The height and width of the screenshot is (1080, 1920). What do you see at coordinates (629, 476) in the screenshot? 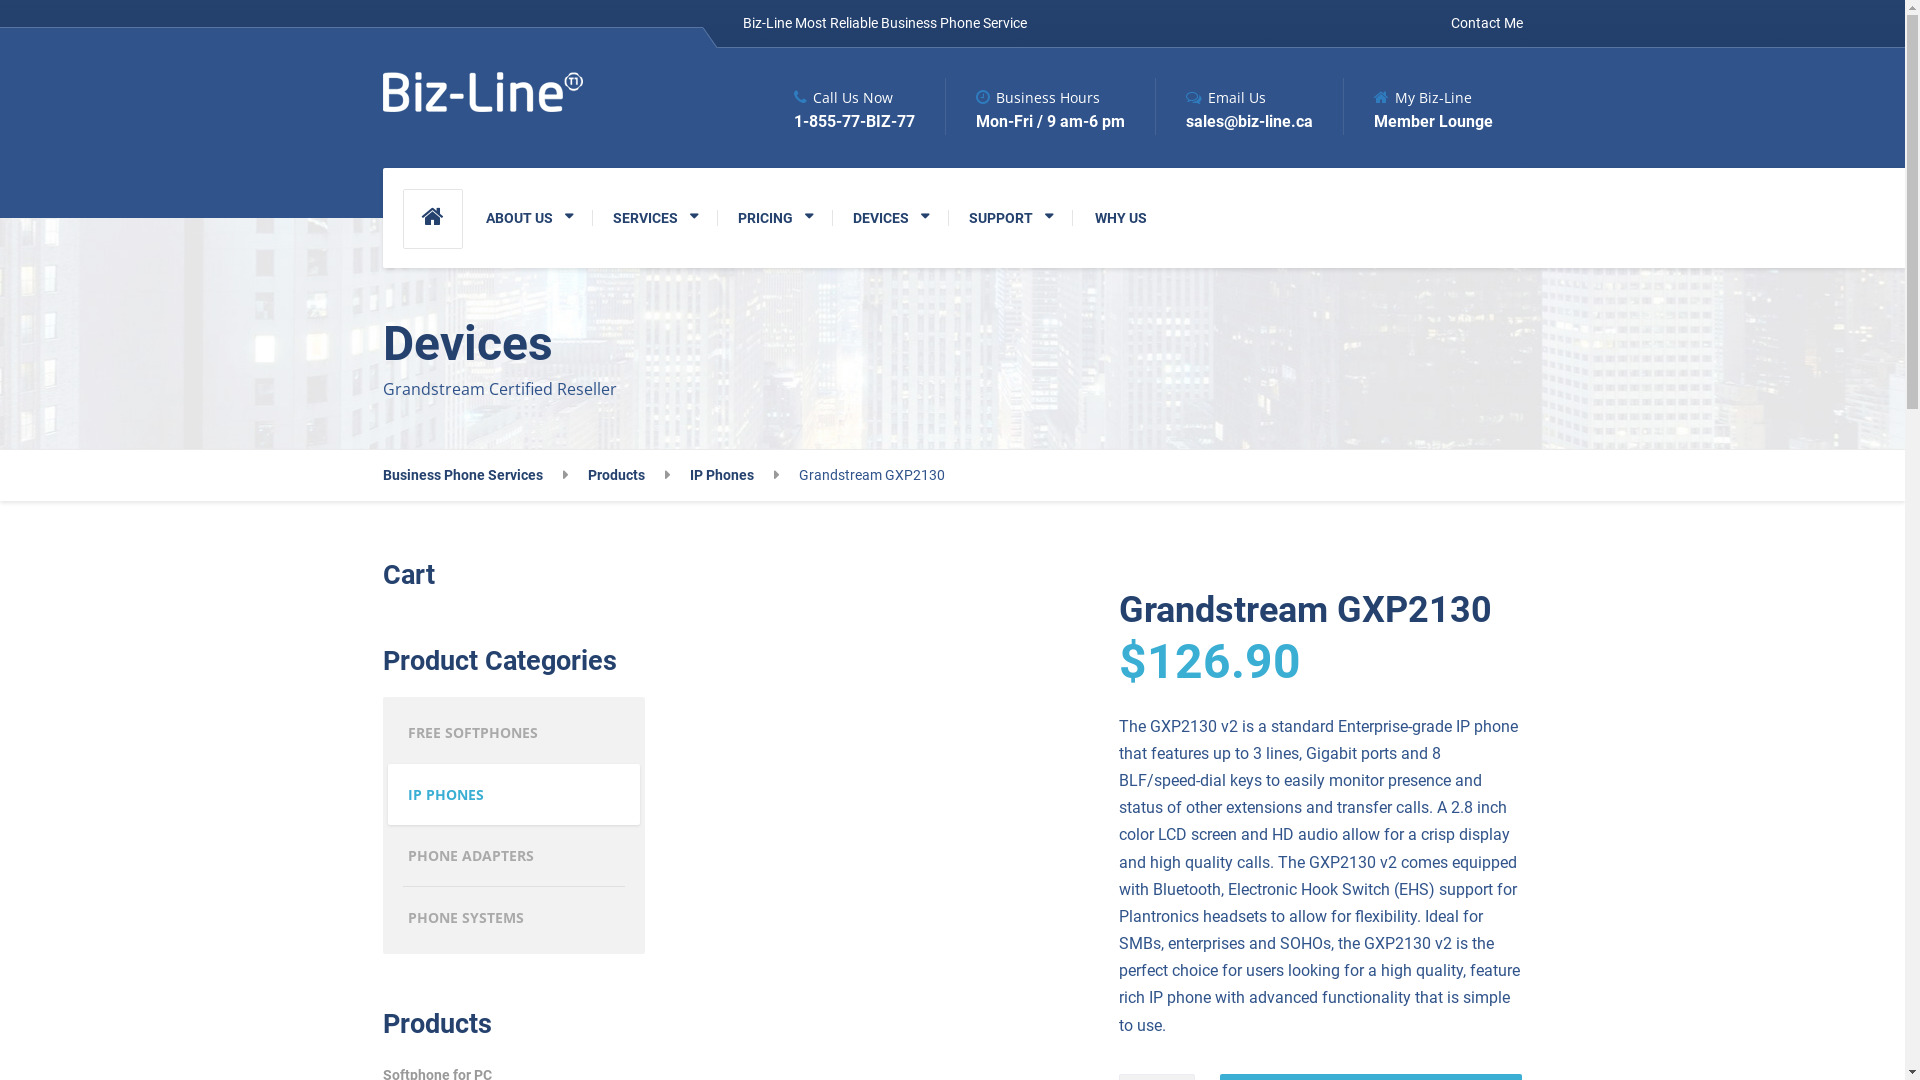
I see `Products` at bounding box center [629, 476].